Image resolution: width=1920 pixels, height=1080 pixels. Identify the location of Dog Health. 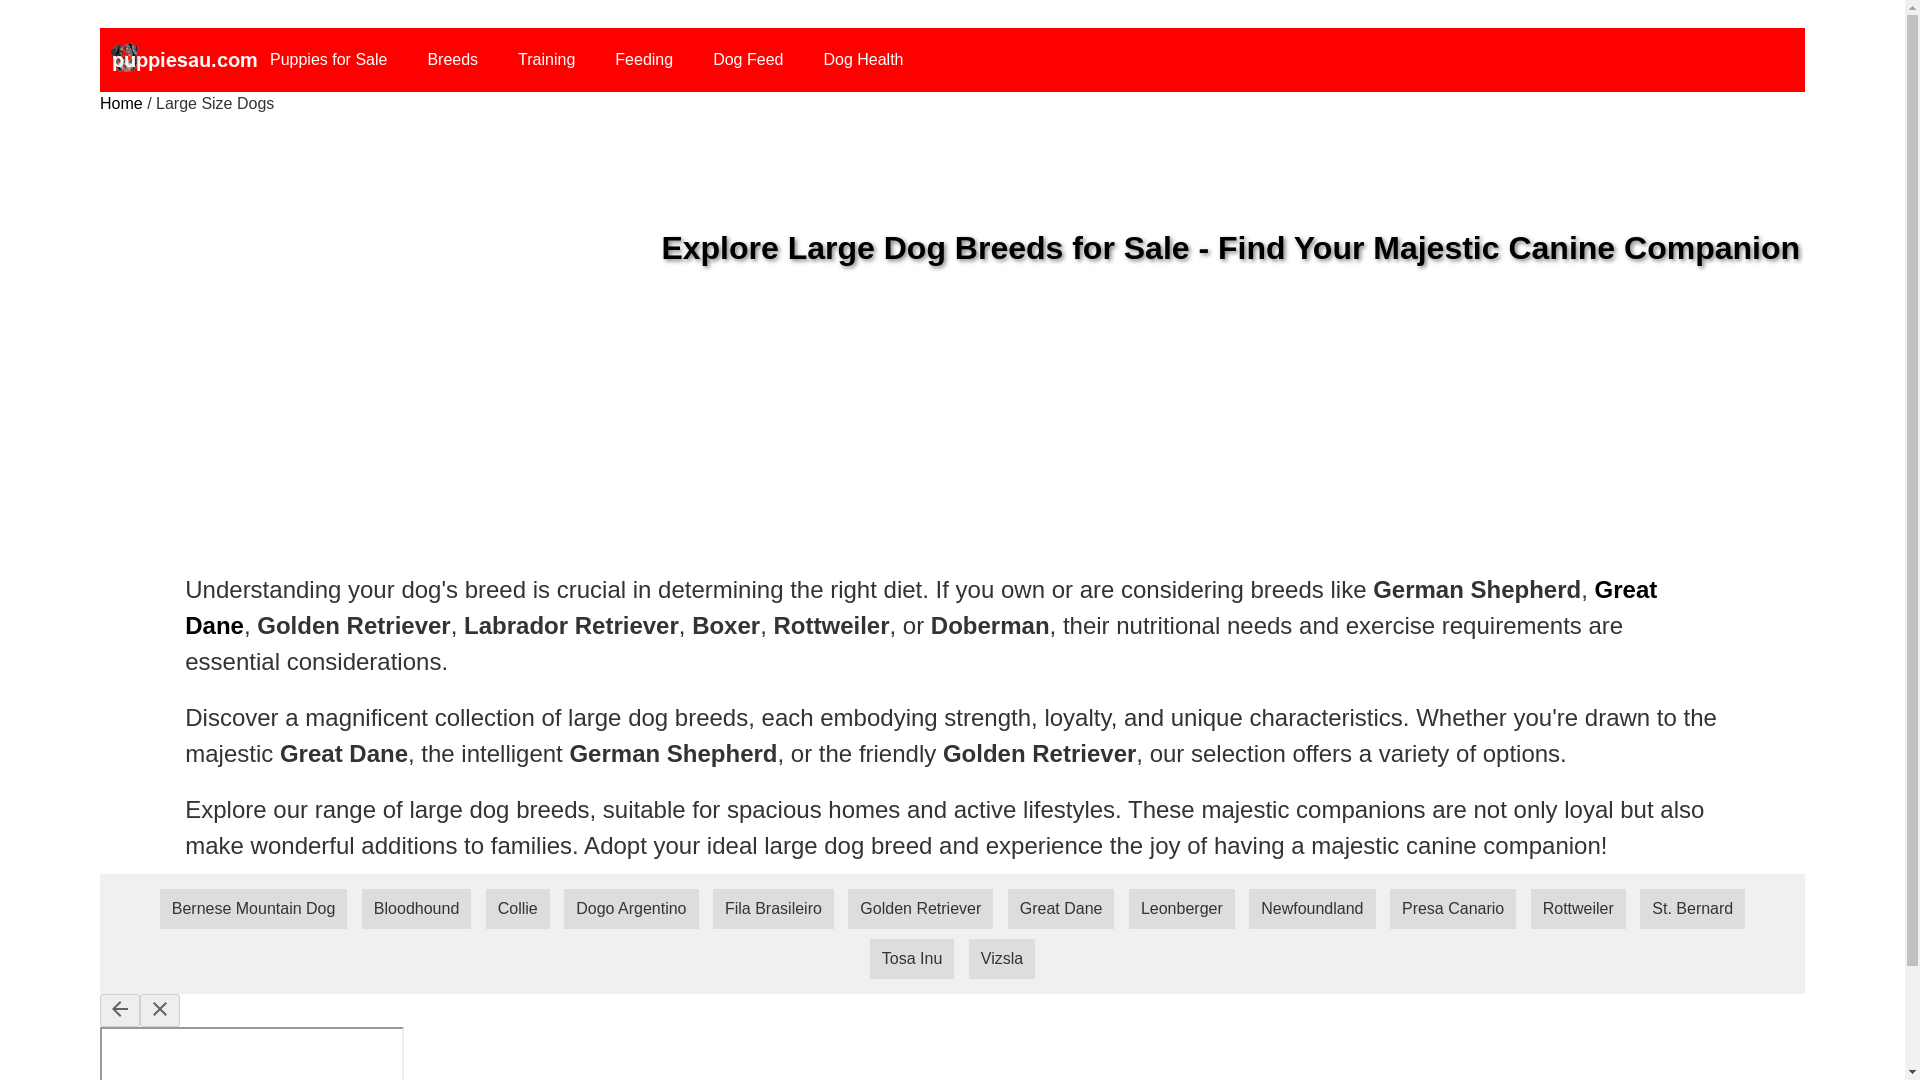
(862, 60).